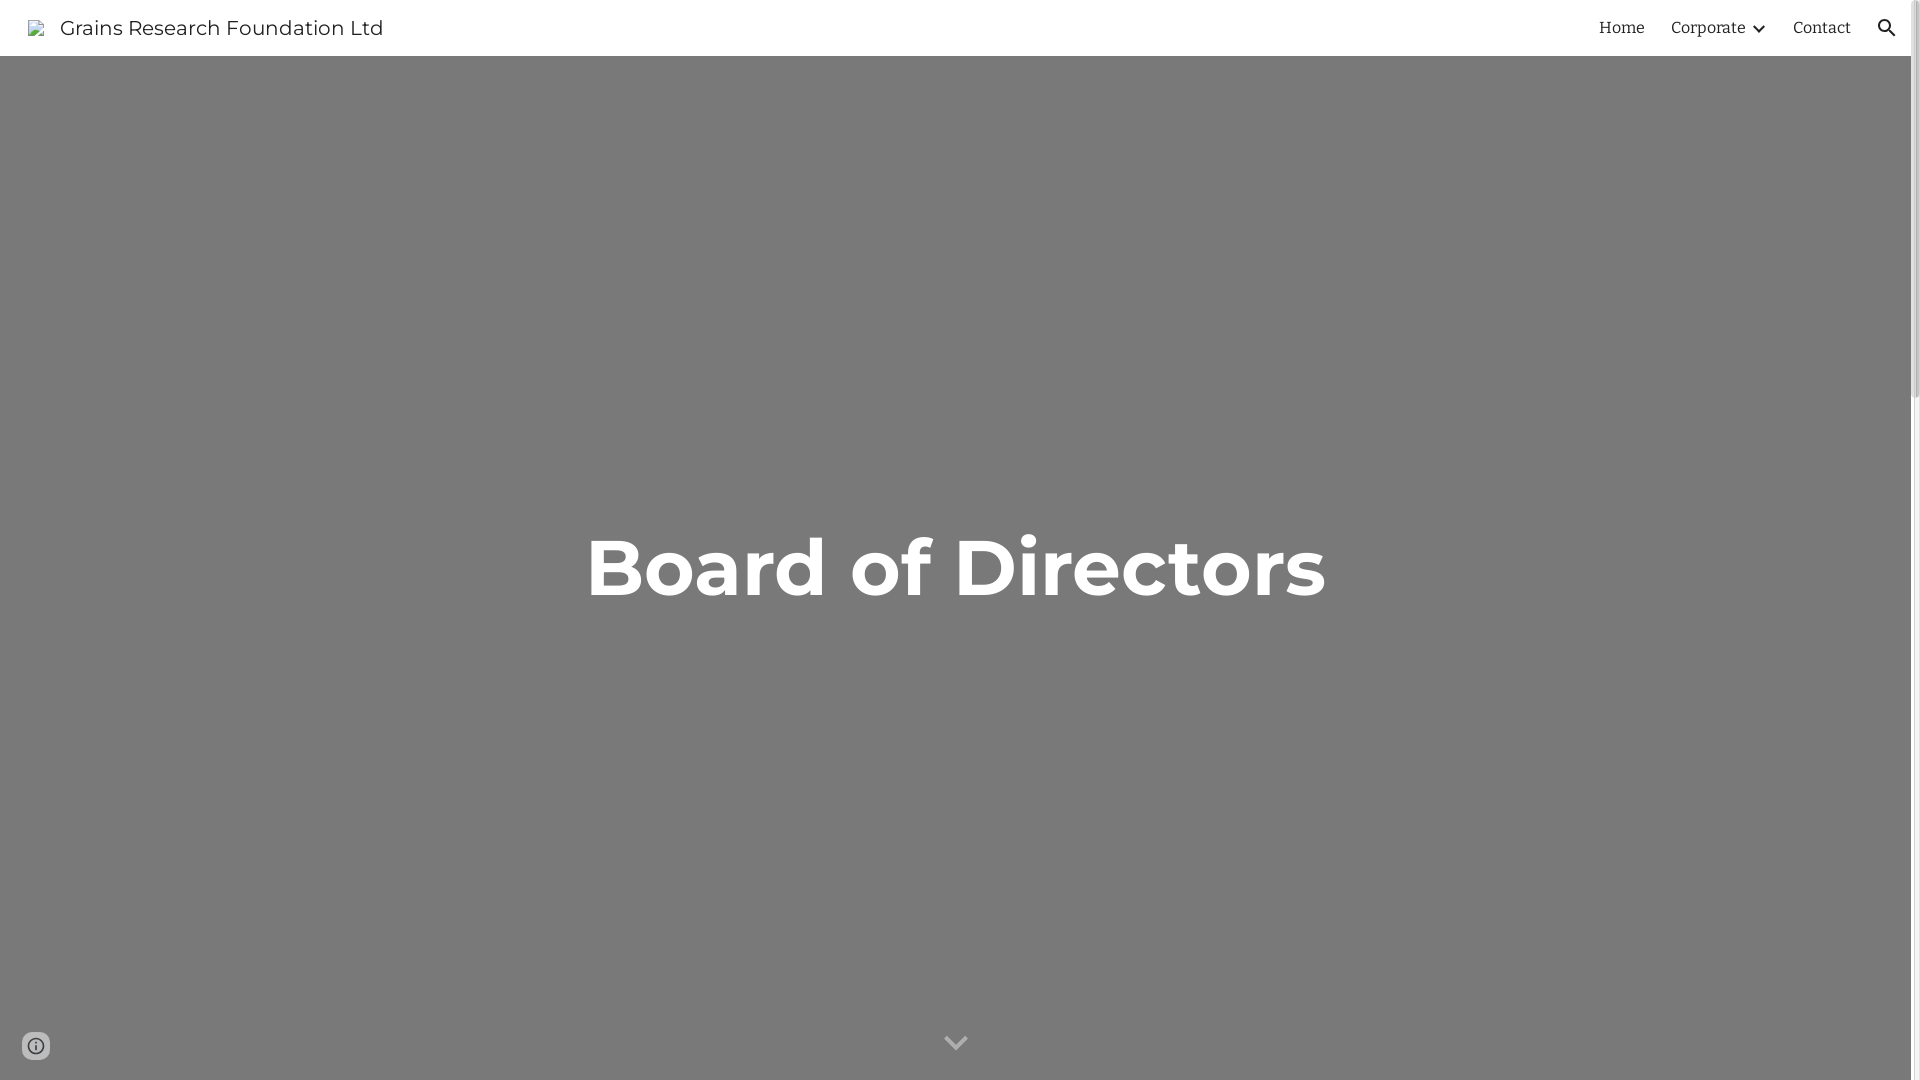 Image resolution: width=1920 pixels, height=1080 pixels. I want to click on Grains Research Foundation Ltd, so click(206, 26).